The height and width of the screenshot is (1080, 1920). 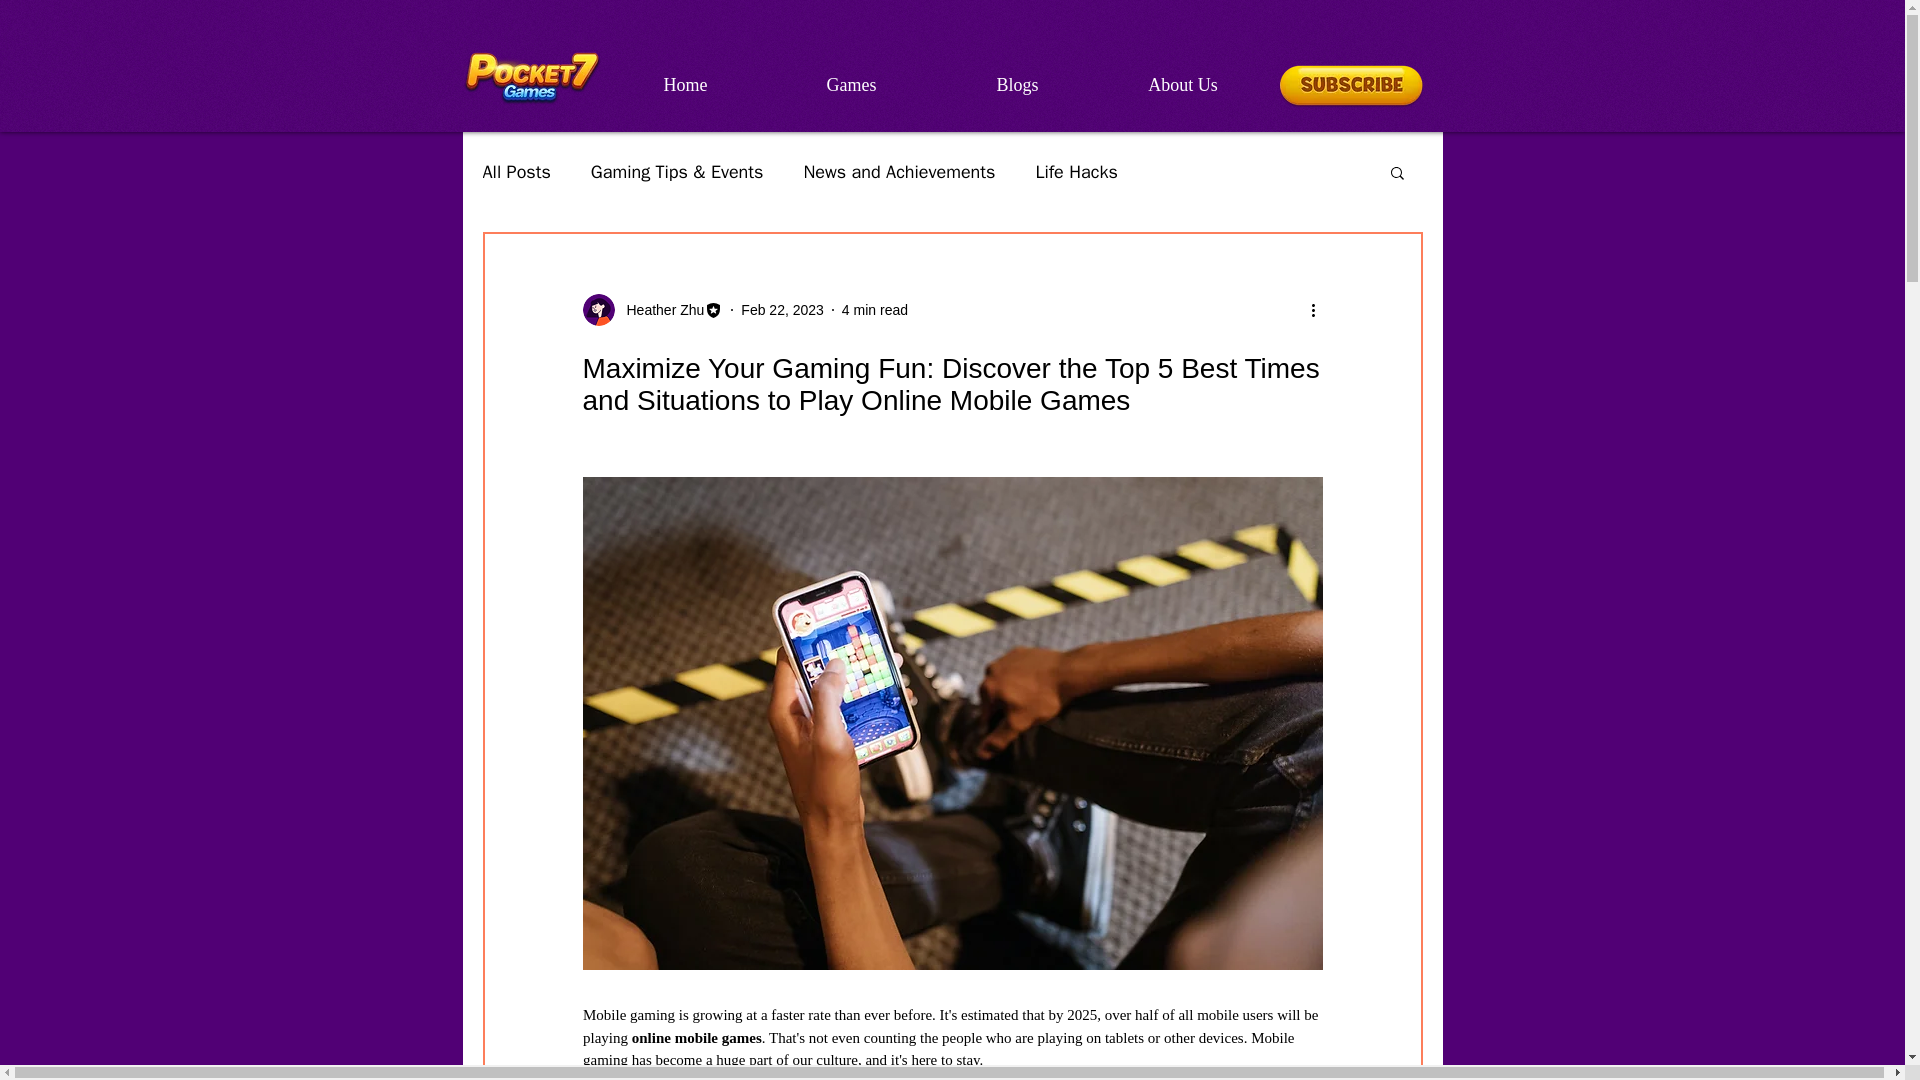 What do you see at coordinates (850, 84) in the screenshot?
I see `Games` at bounding box center [850, 84].